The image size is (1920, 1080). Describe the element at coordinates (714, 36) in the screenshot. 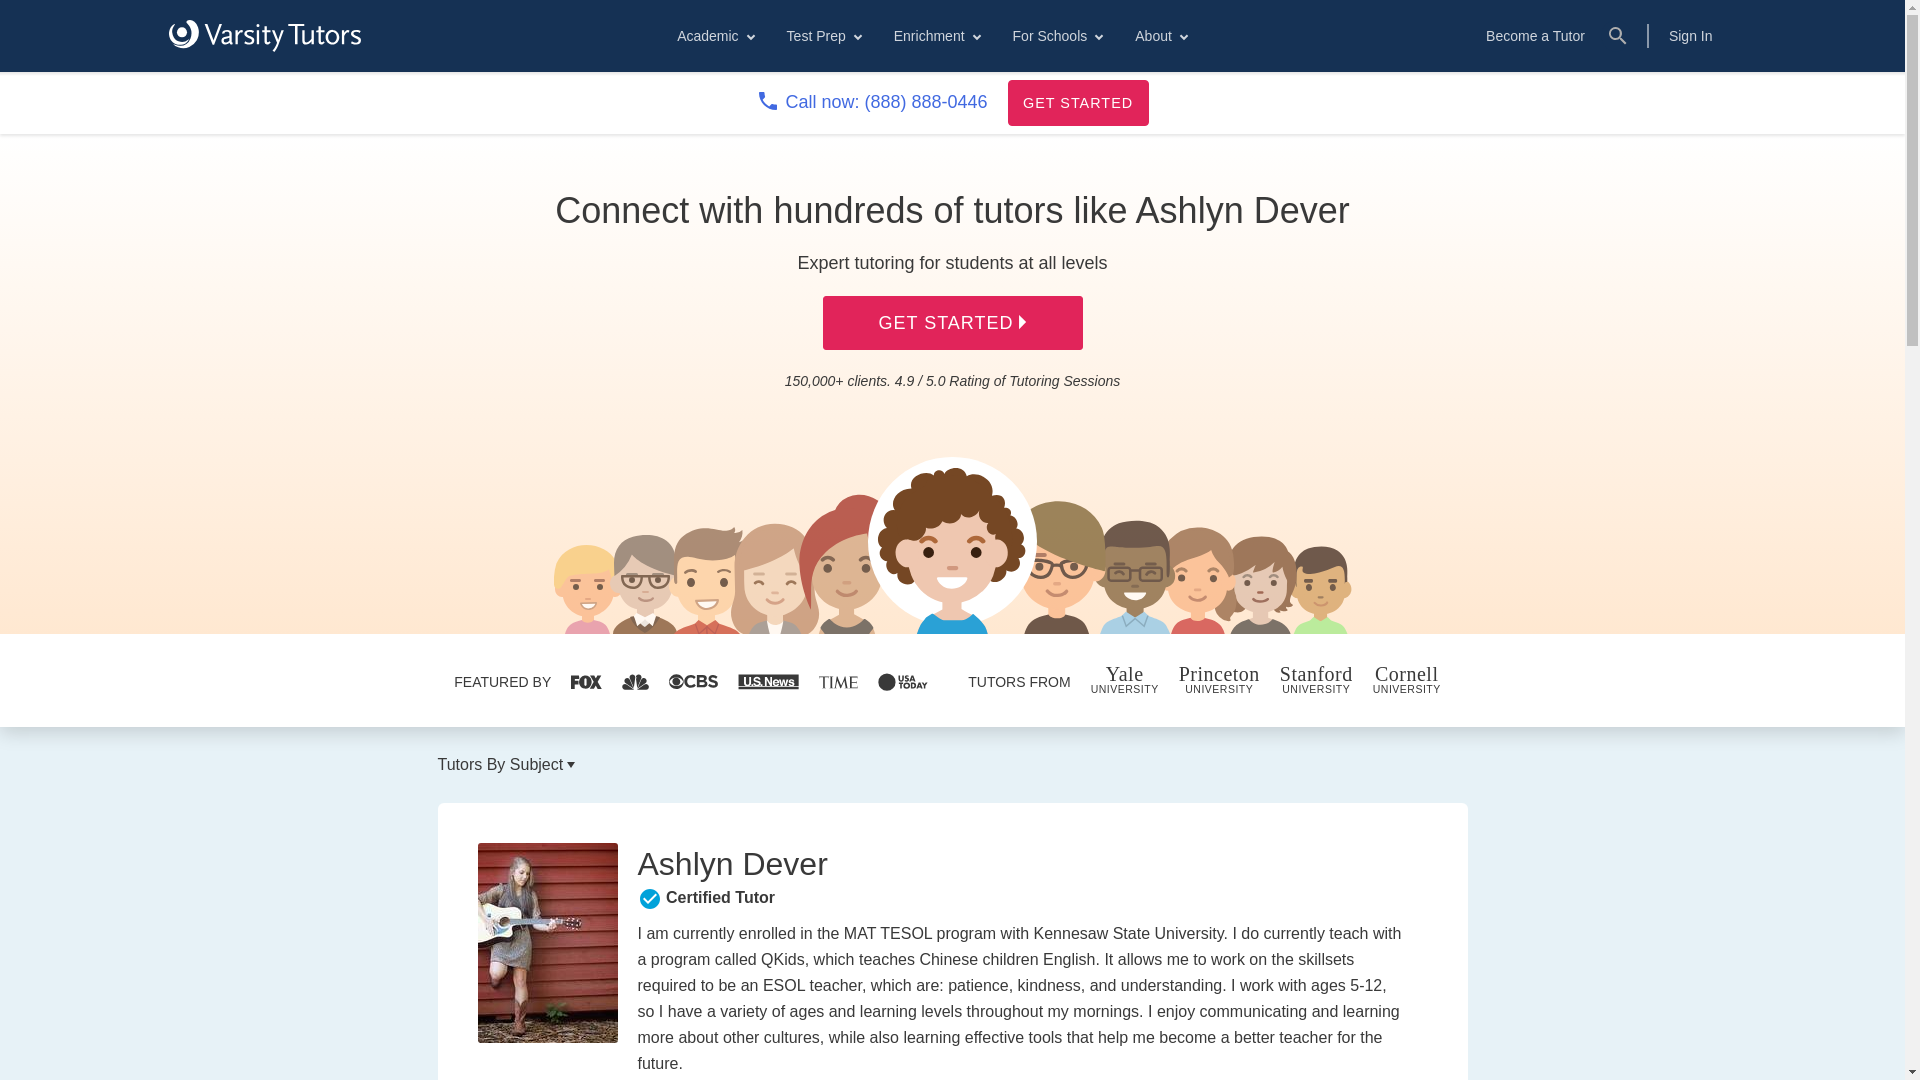

I see `Academic` at that location.